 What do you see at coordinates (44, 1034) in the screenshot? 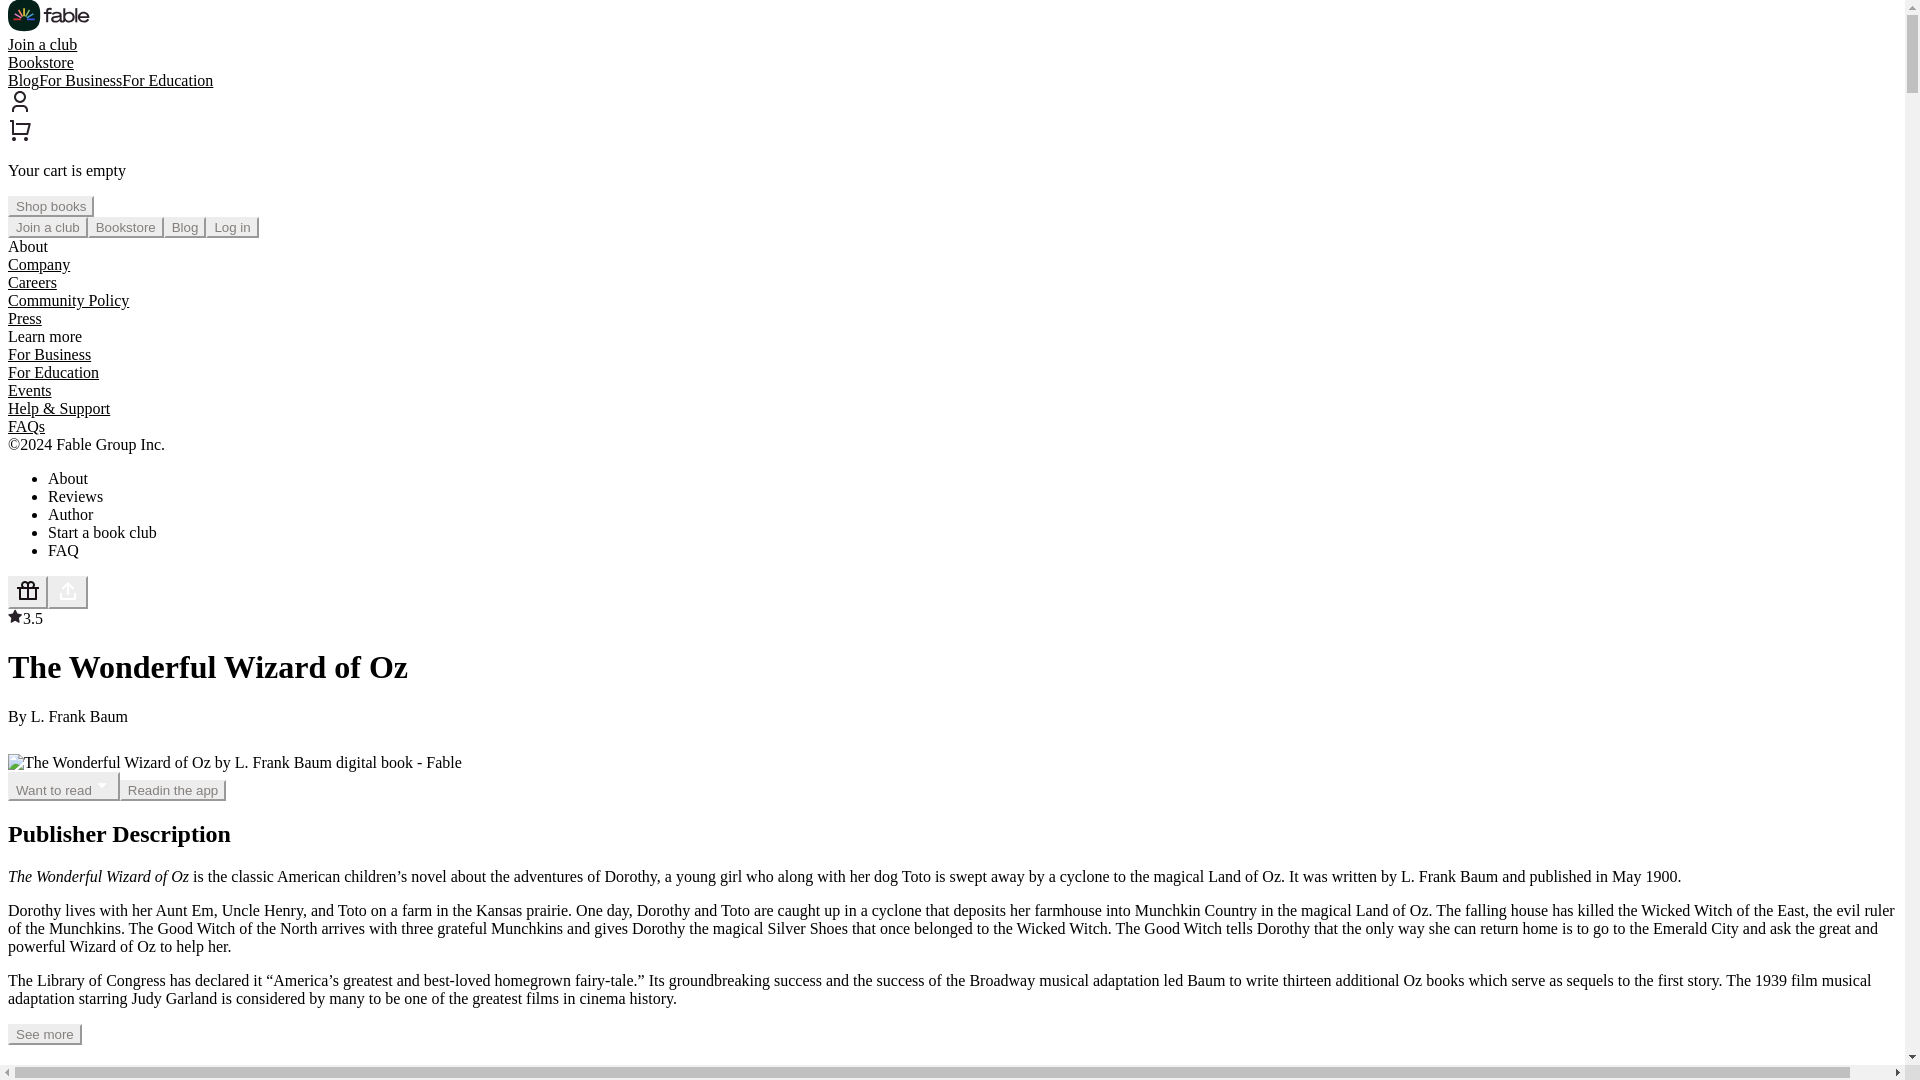
I see `See more` at bounding box center [44, 1034].